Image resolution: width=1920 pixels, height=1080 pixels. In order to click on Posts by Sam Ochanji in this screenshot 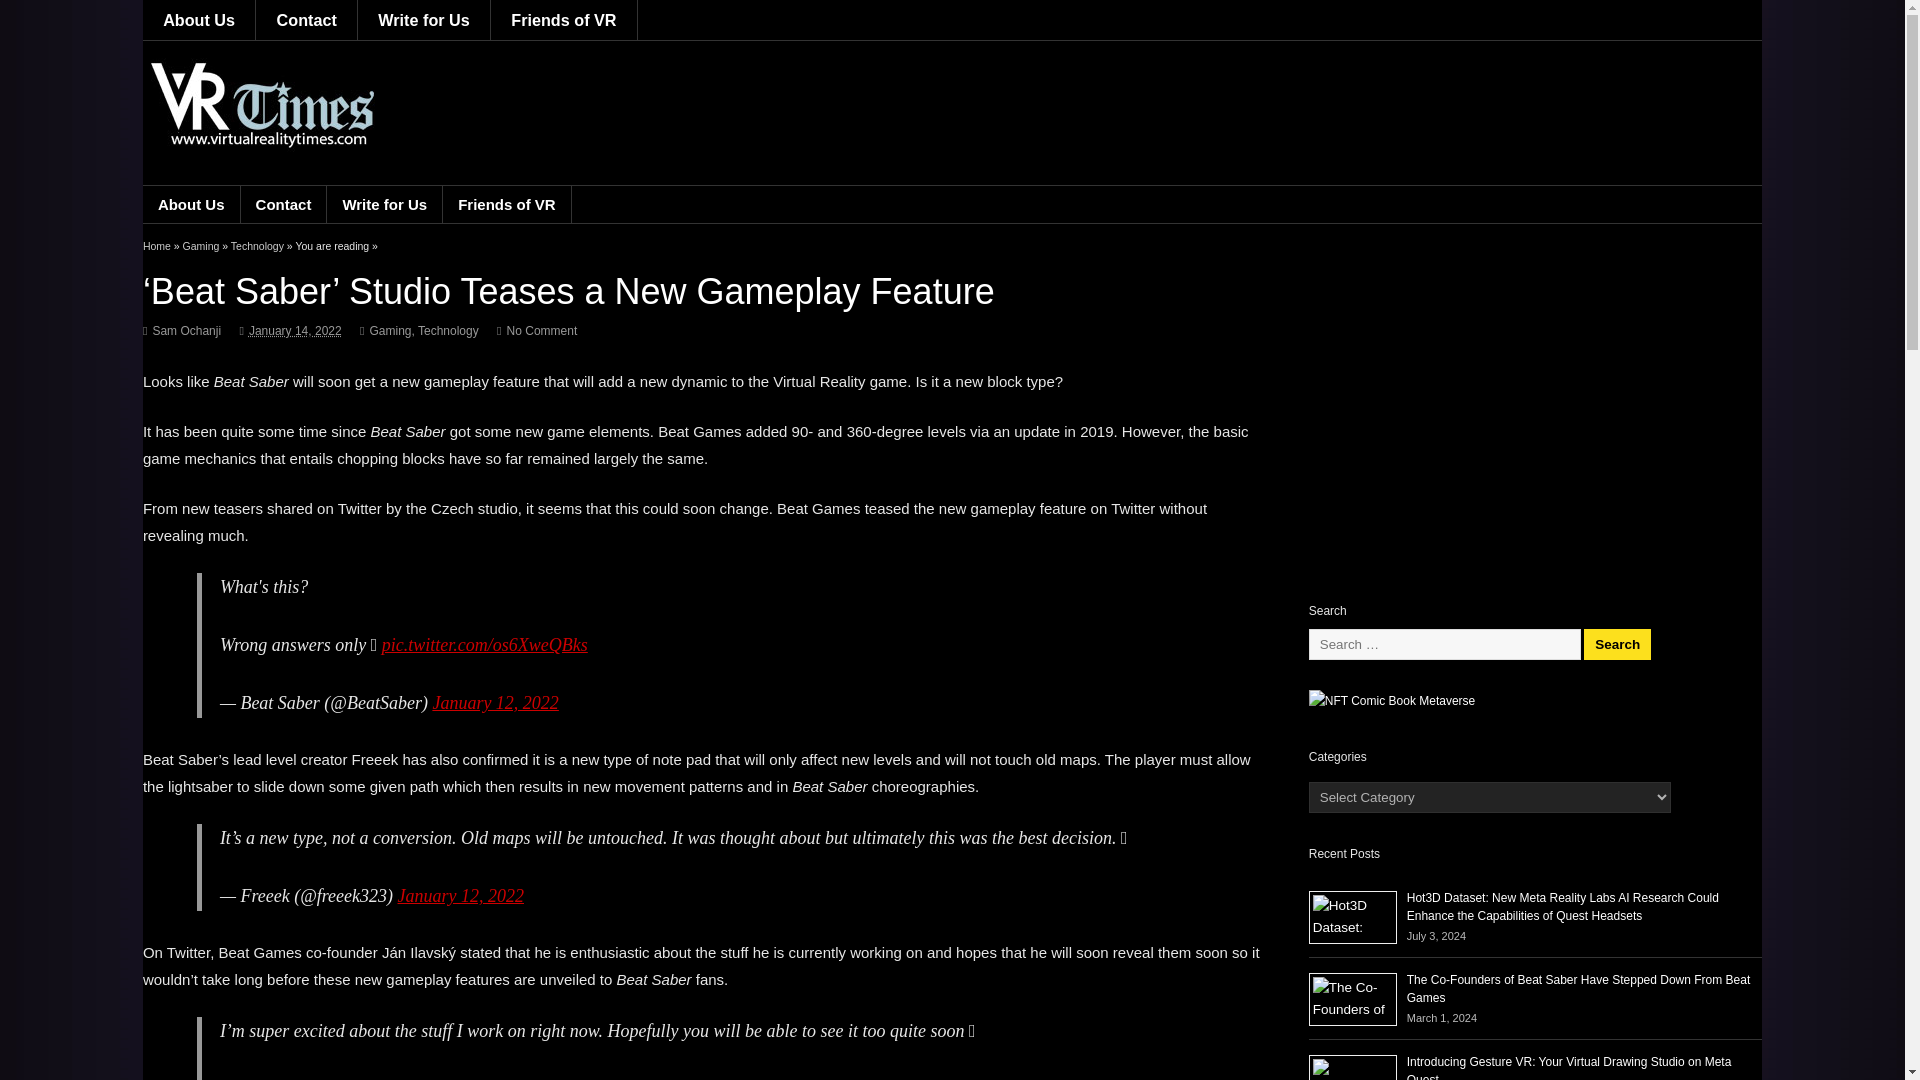, I will do `click(186, 331)`.